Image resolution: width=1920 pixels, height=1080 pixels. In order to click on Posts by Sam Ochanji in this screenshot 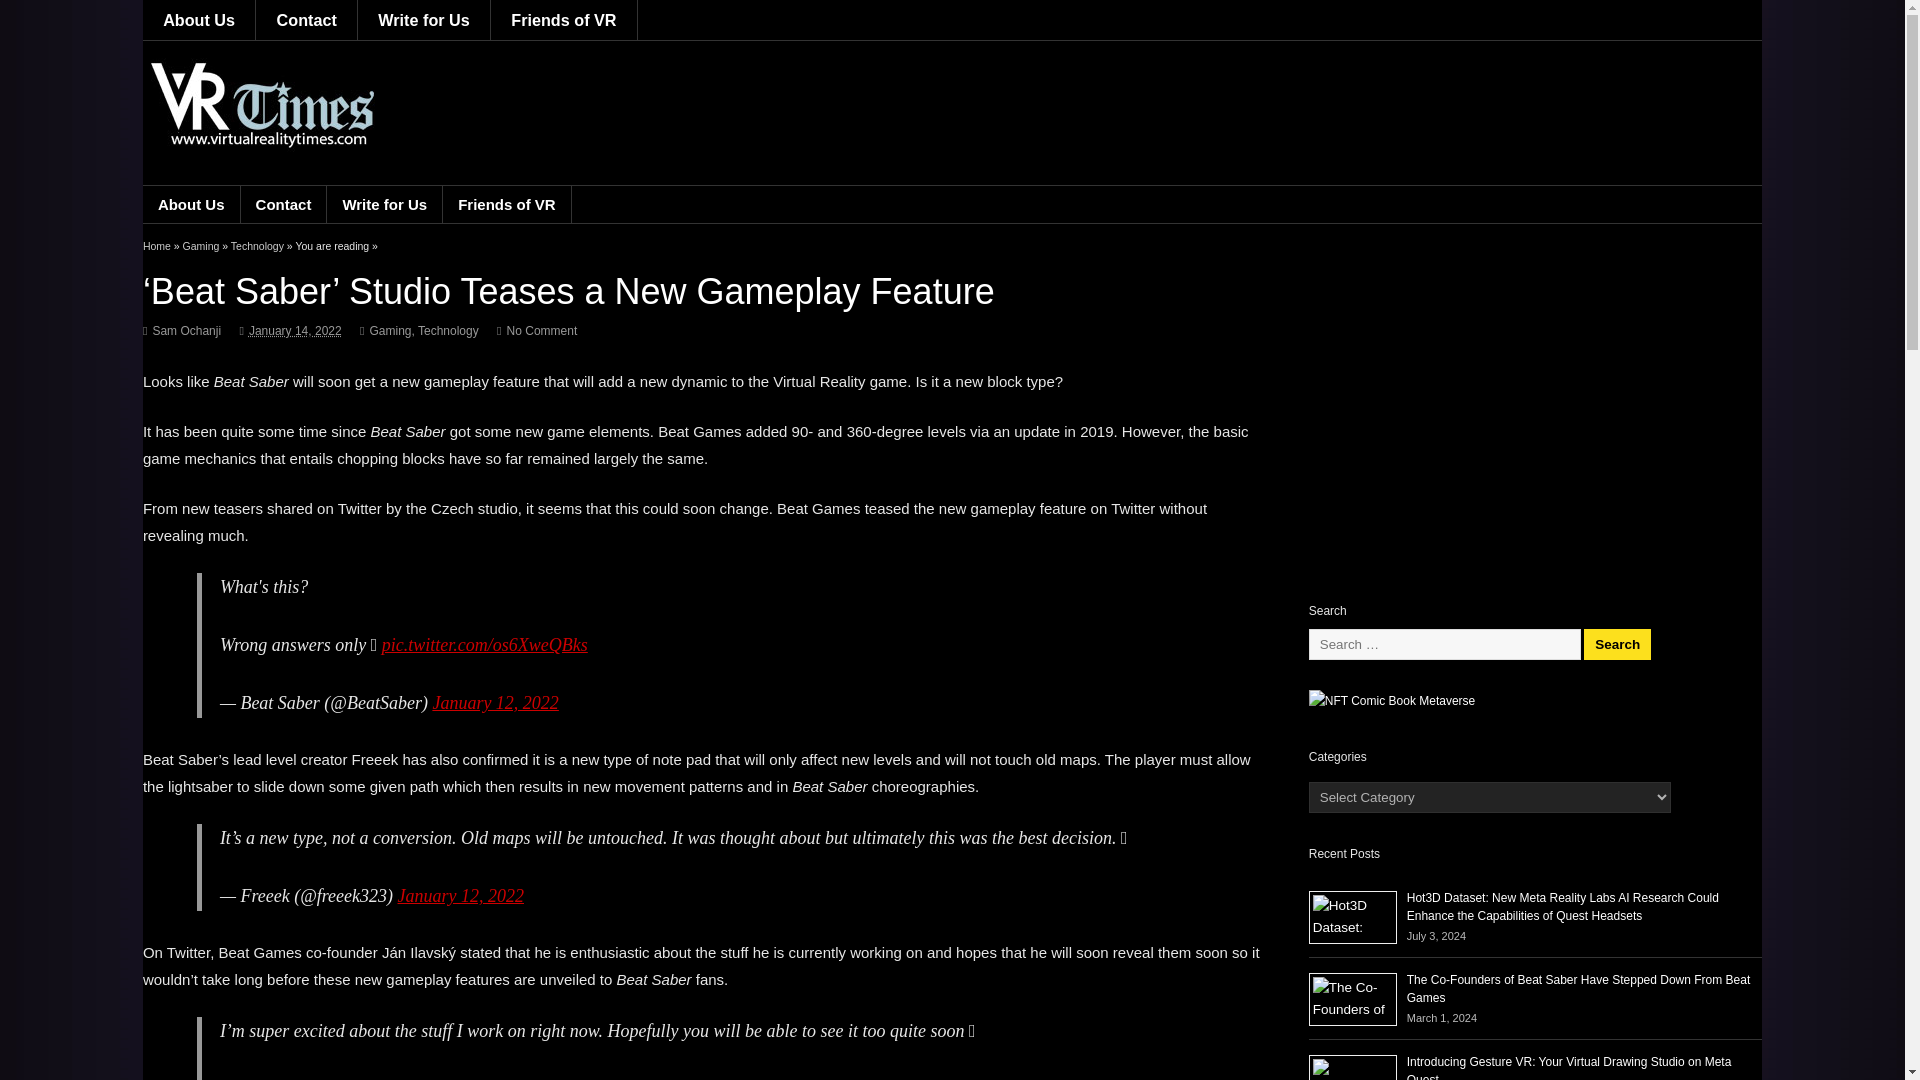, I will do `click(186, 331)`.